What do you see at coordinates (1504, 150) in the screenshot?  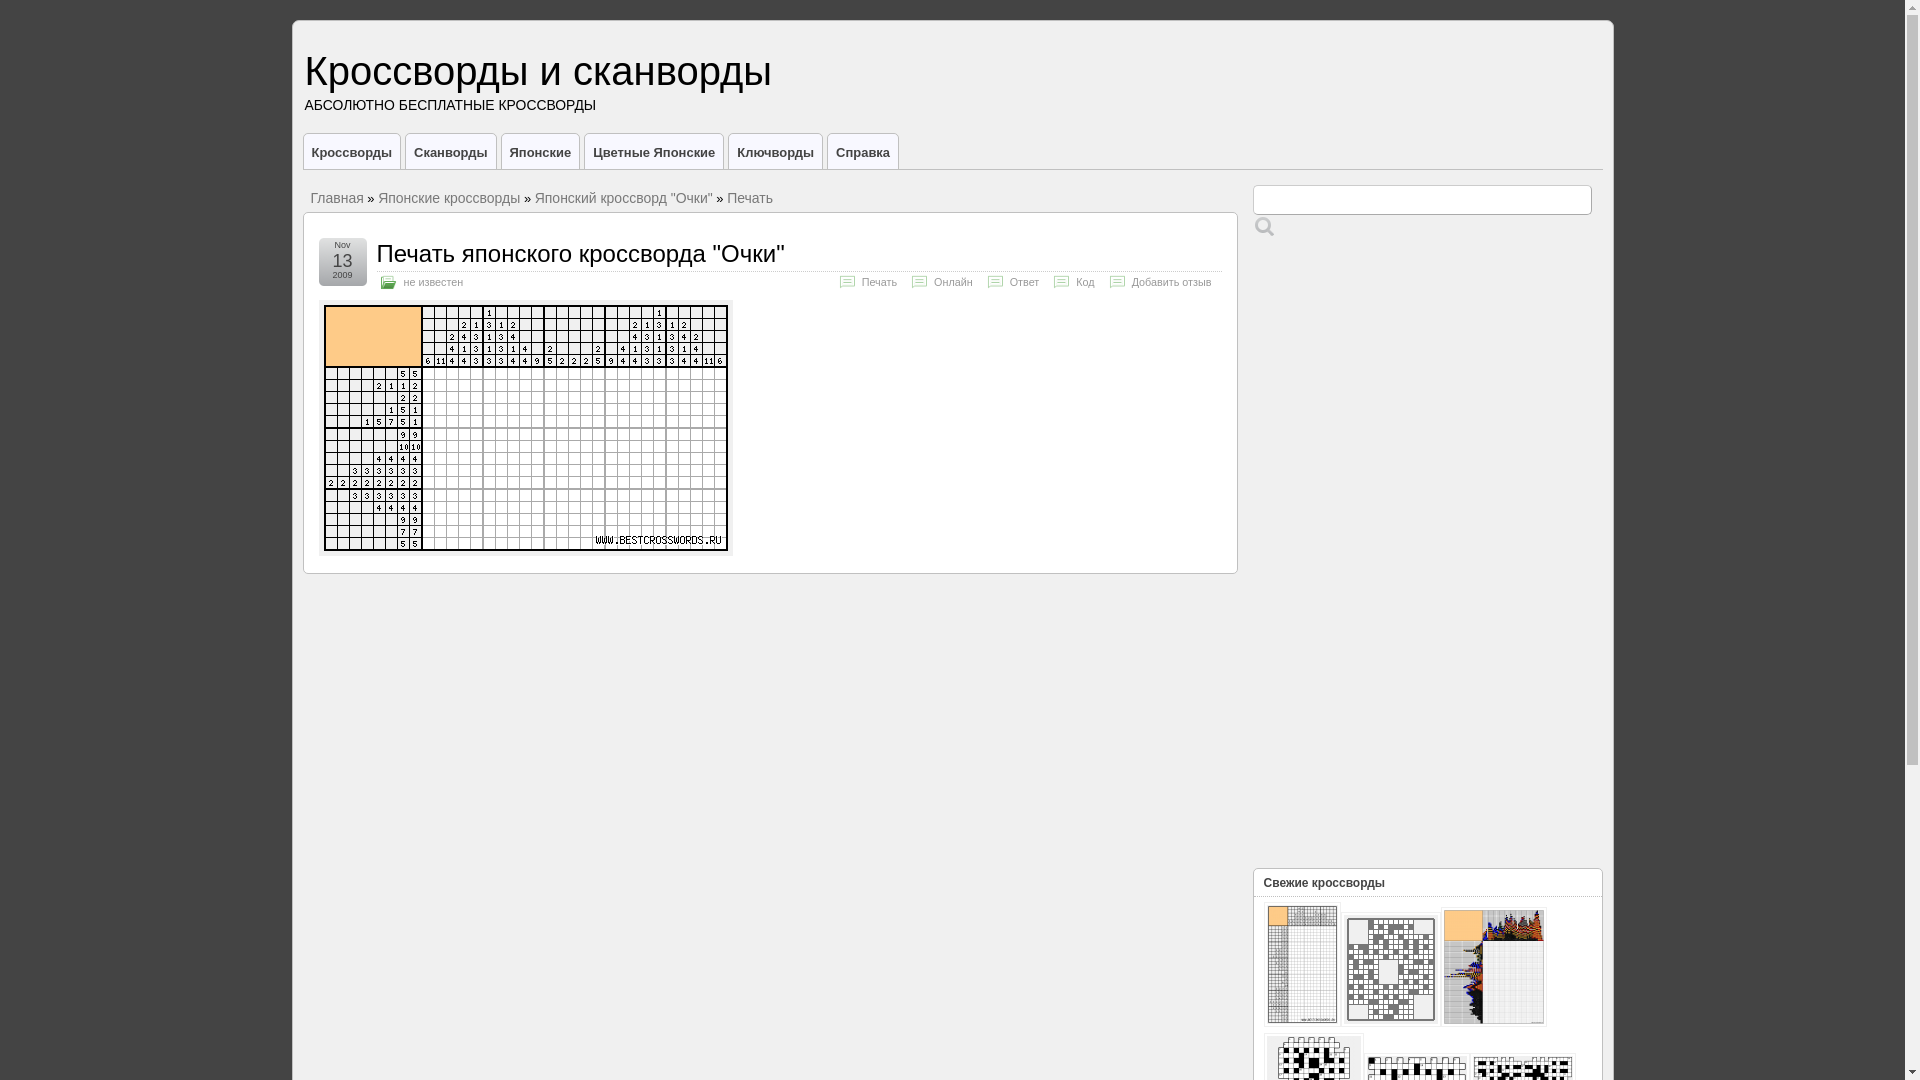 I see `Twitter` at bounding box center [1504, 150].